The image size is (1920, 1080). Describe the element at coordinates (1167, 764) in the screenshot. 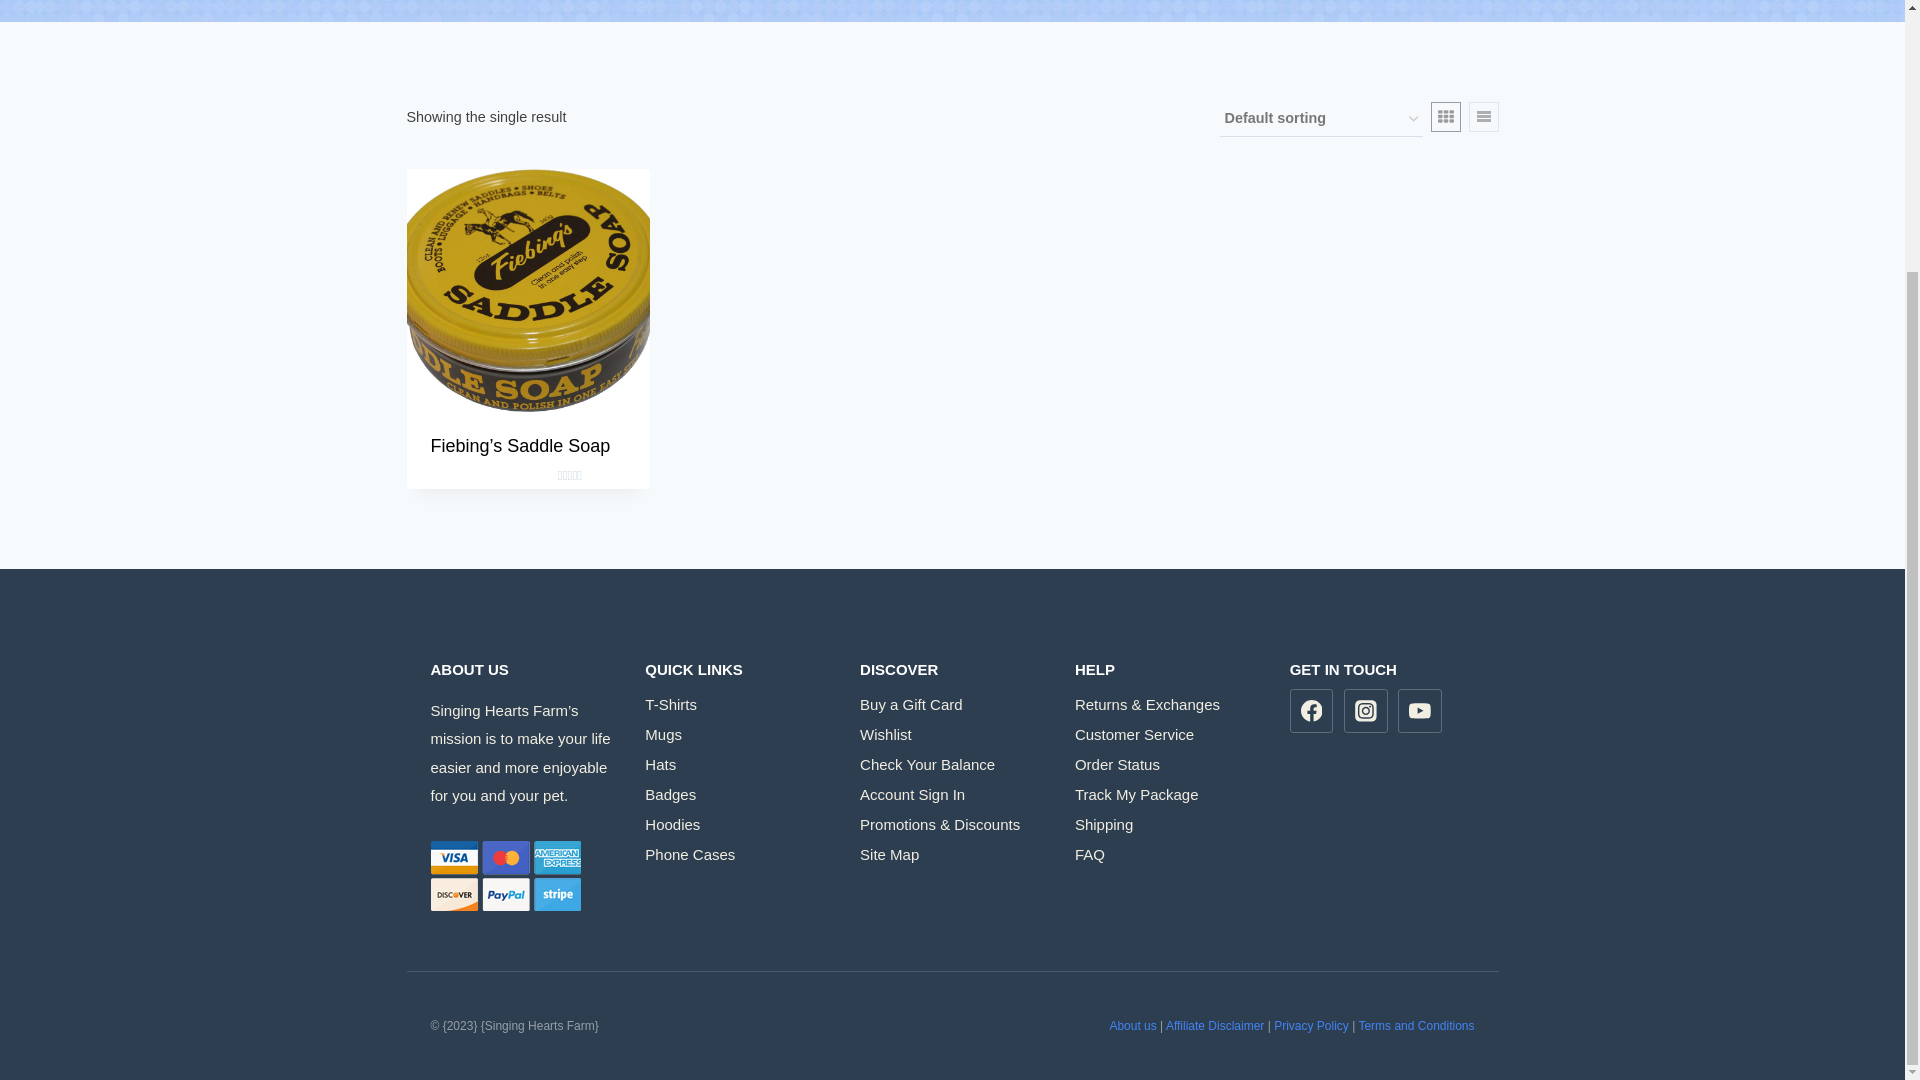

I see `Order Status` at that location.